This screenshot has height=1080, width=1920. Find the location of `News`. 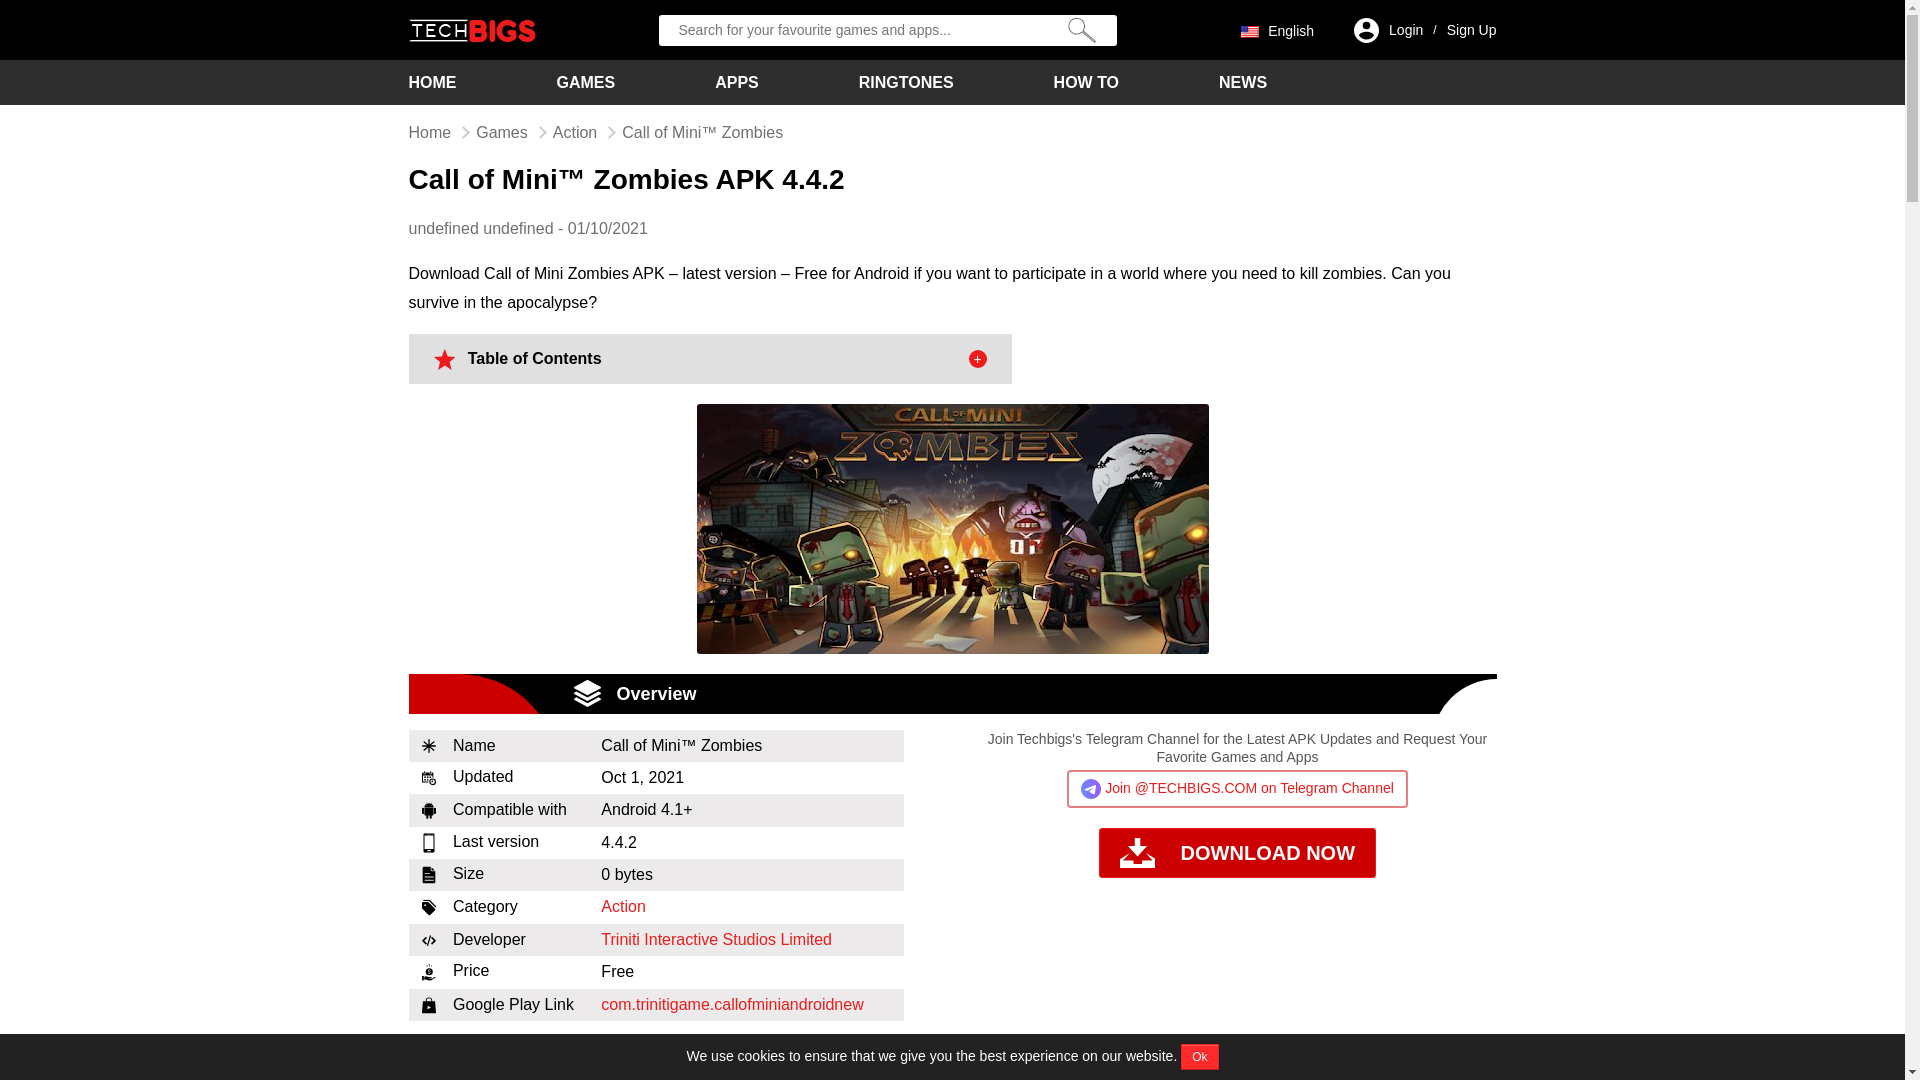

News is located at coordinates (1243, 82).